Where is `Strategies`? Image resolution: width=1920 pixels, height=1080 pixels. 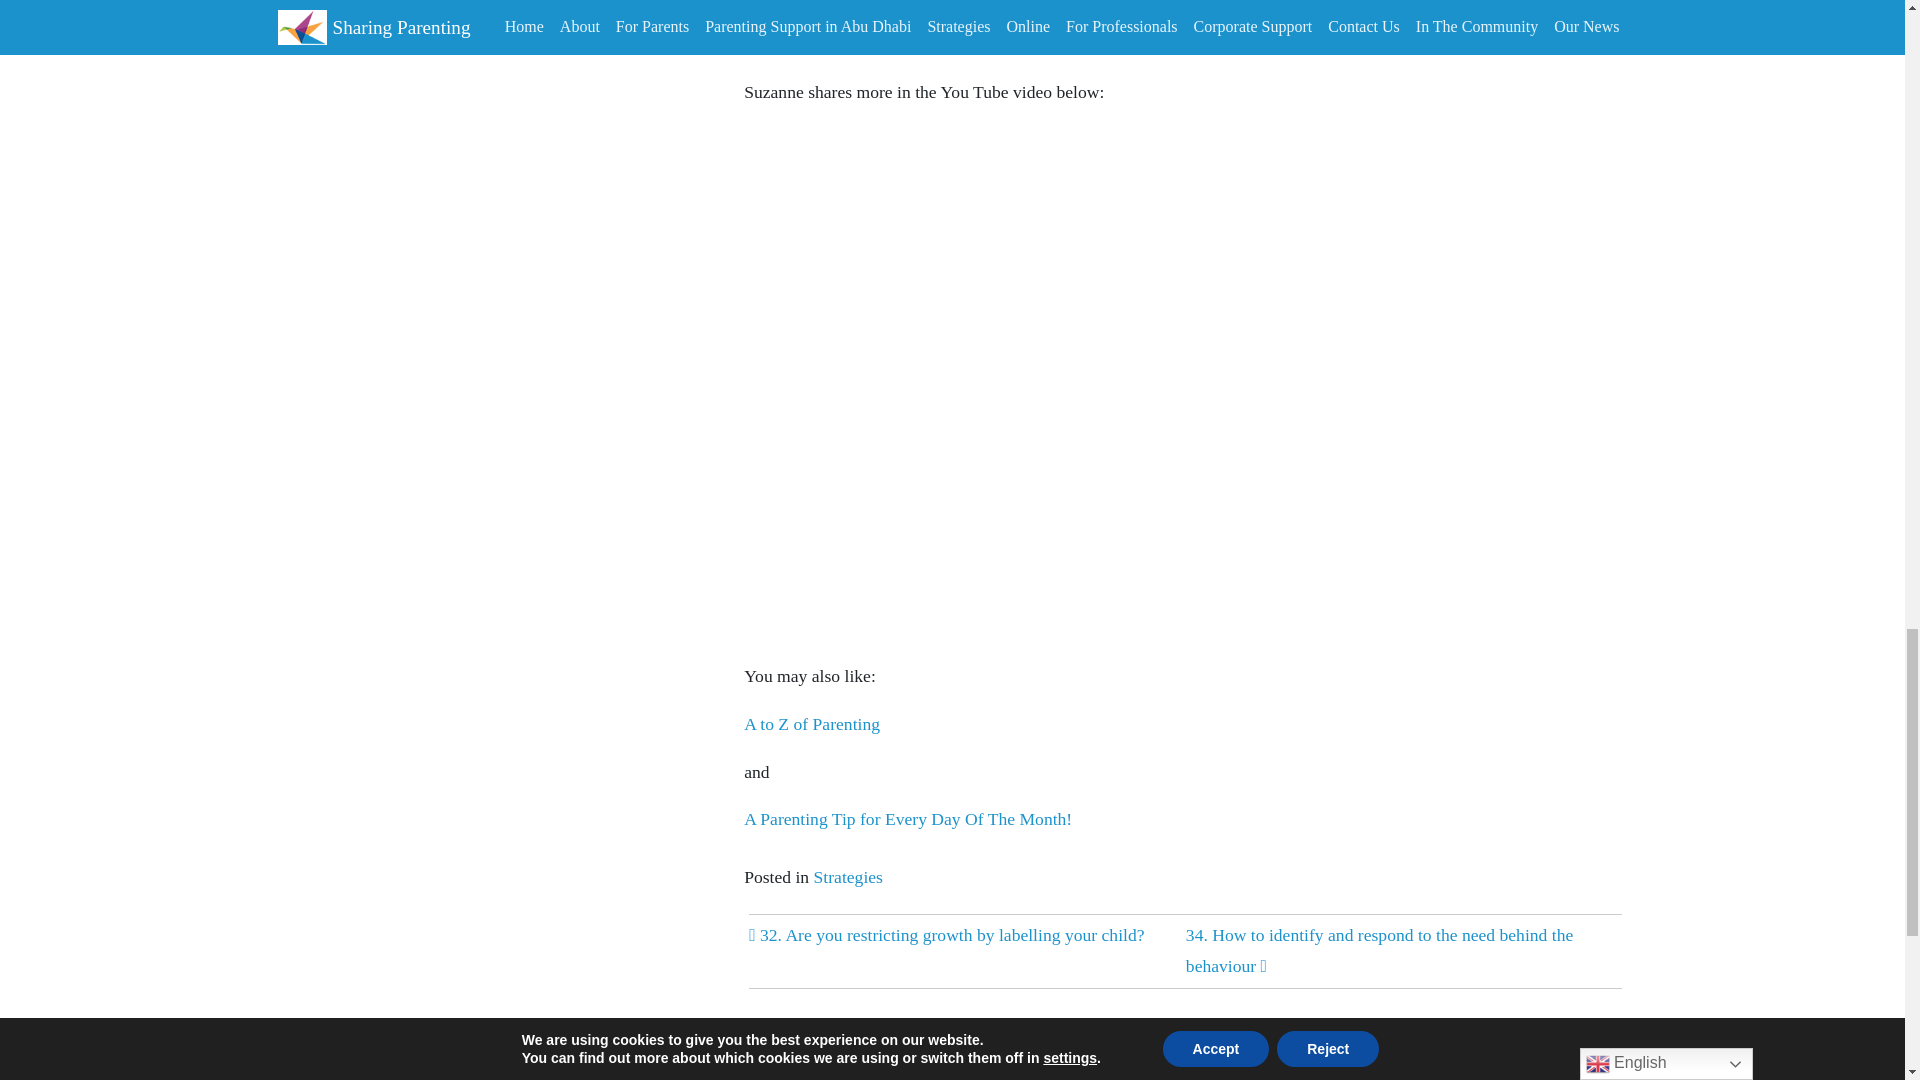
Strategies is located at coordinates (848, 876).